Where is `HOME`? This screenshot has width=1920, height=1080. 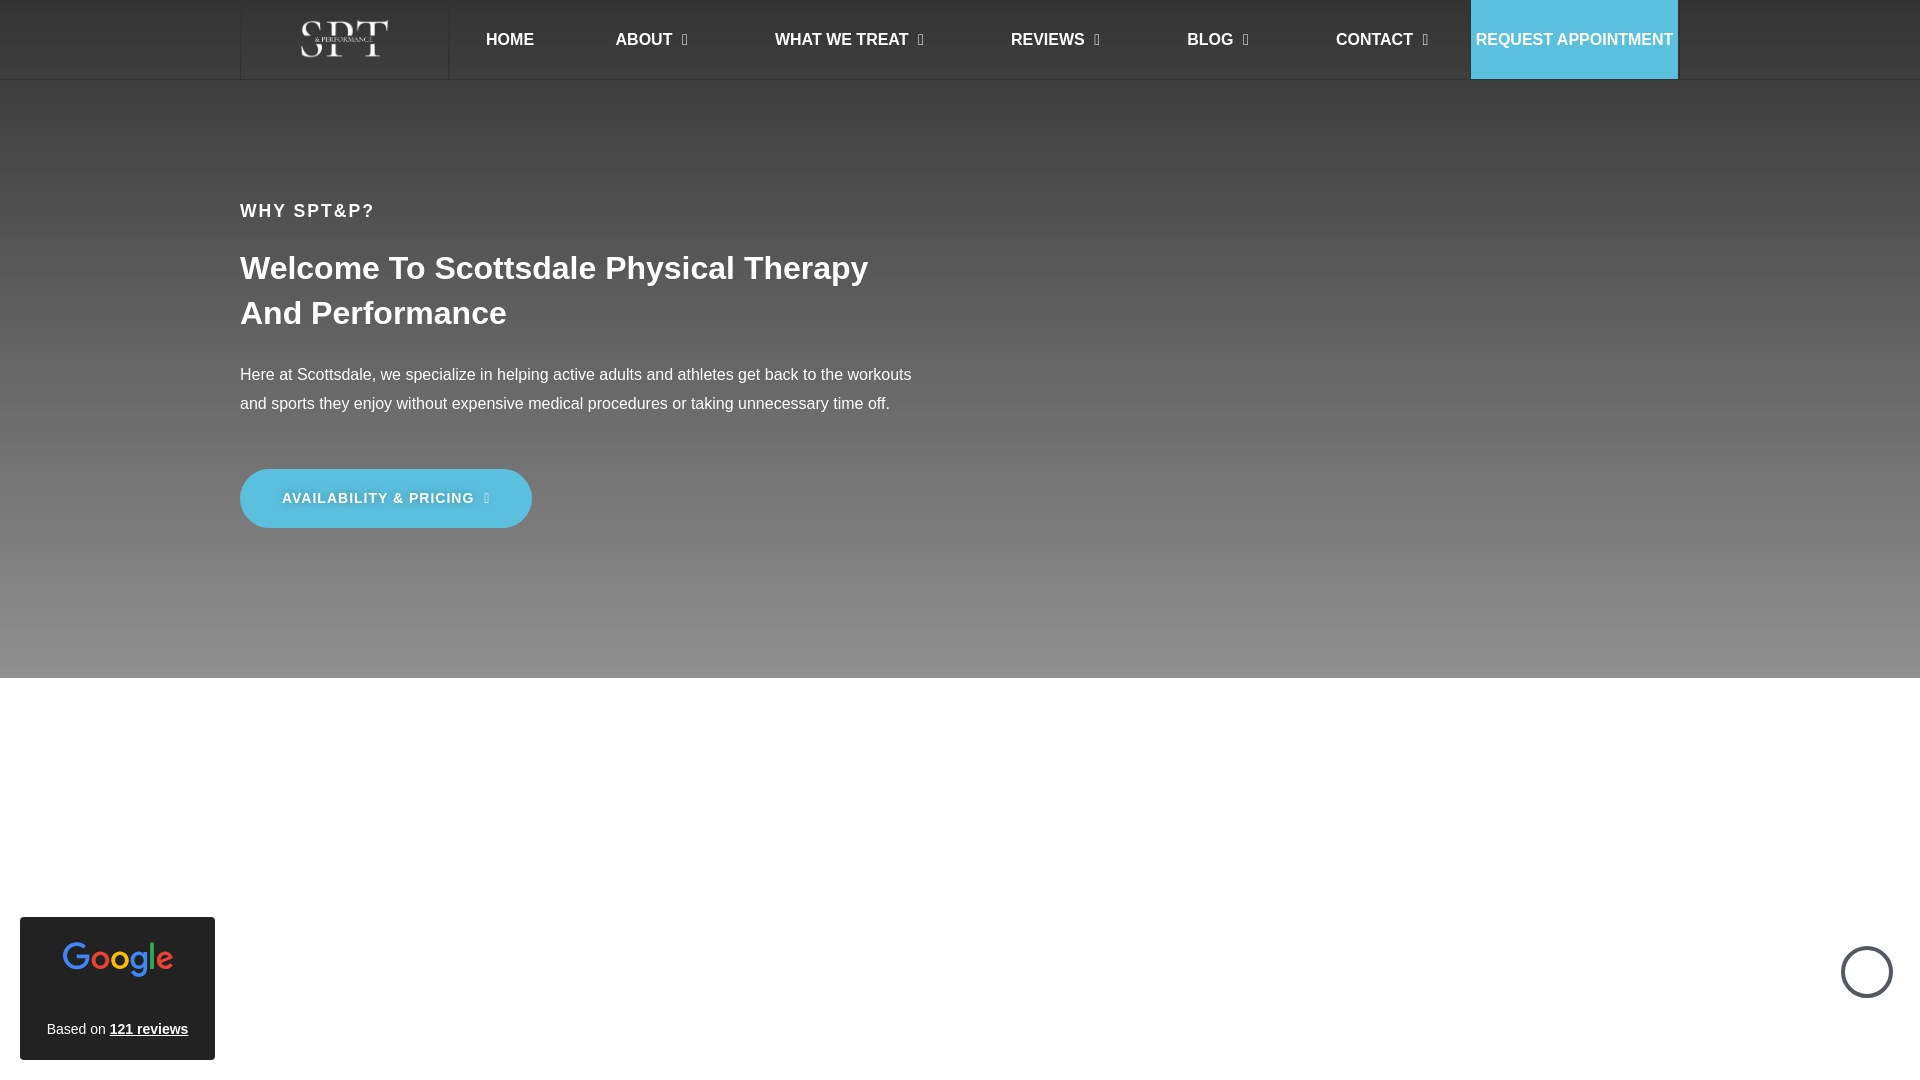 HOME is located at coordinates (509, 40).